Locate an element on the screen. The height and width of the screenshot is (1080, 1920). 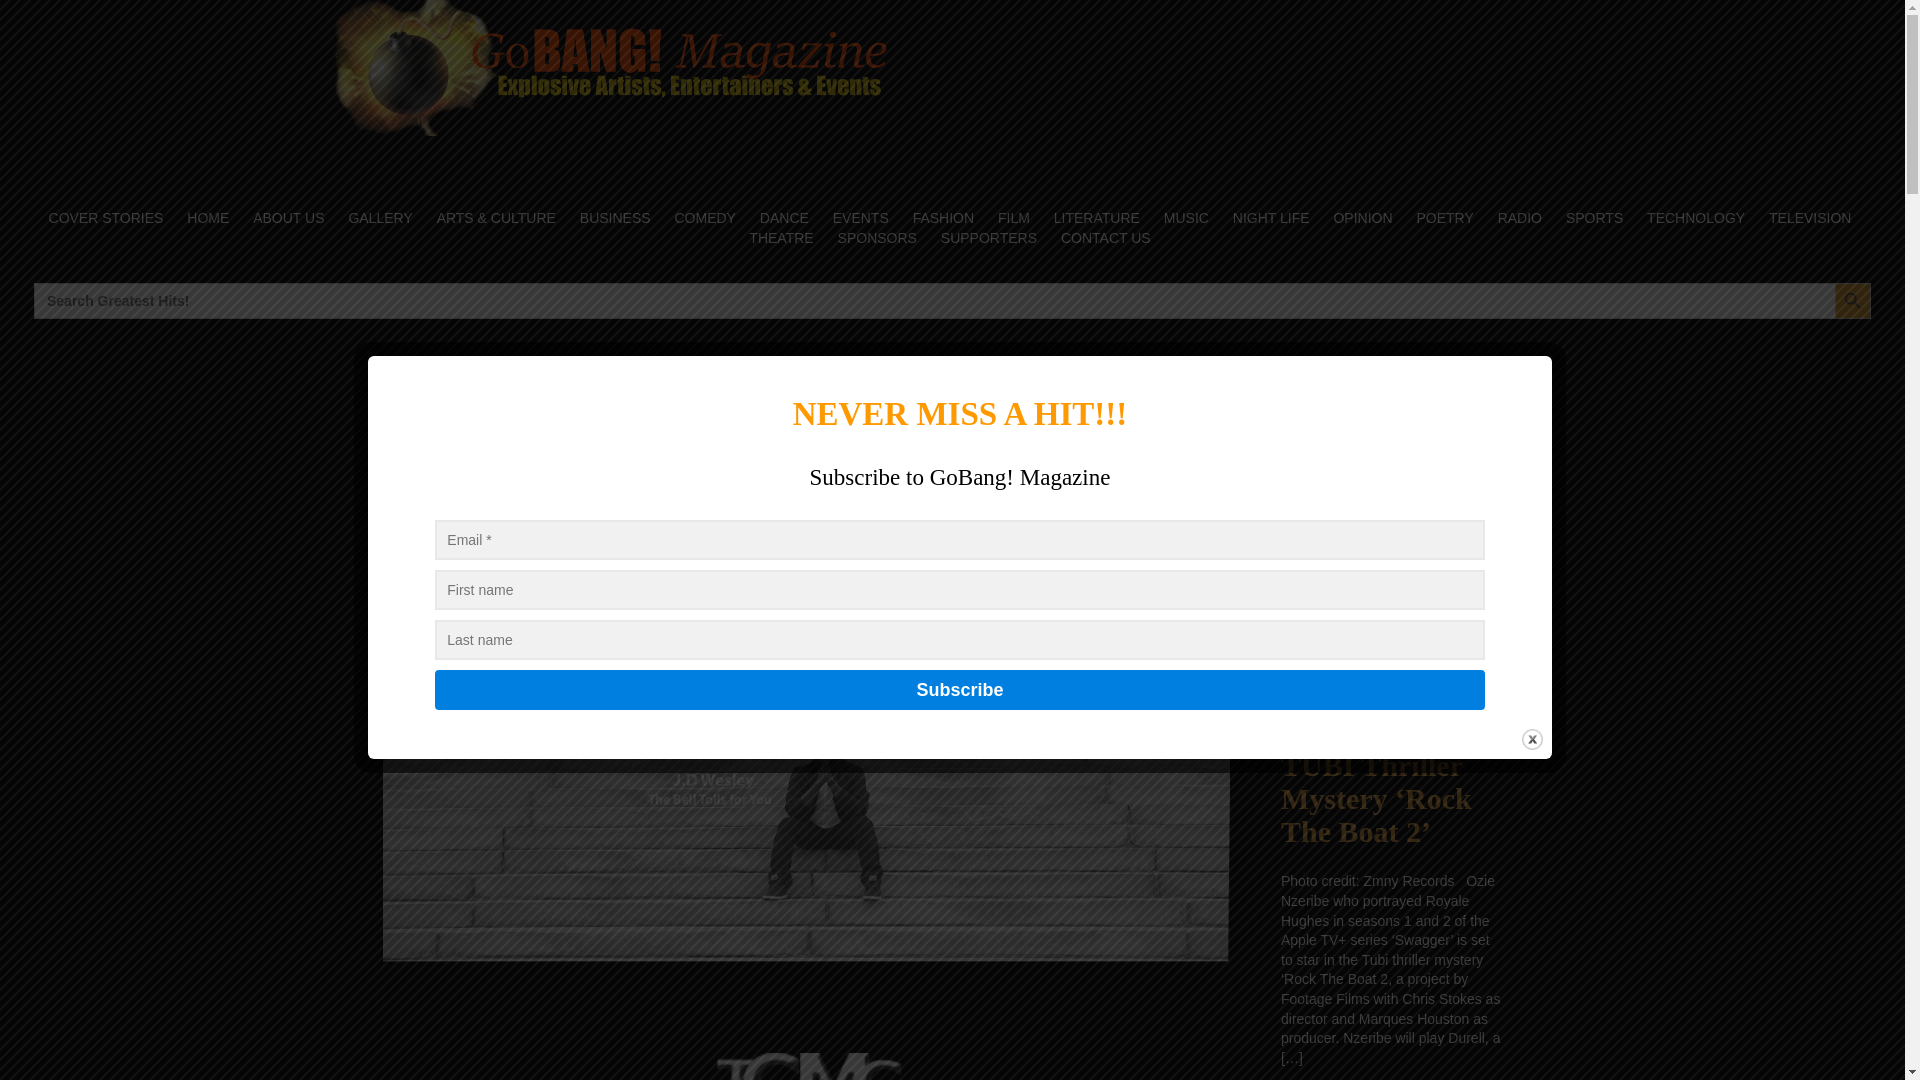
ABOUT US is located at coordinates (288, 217).